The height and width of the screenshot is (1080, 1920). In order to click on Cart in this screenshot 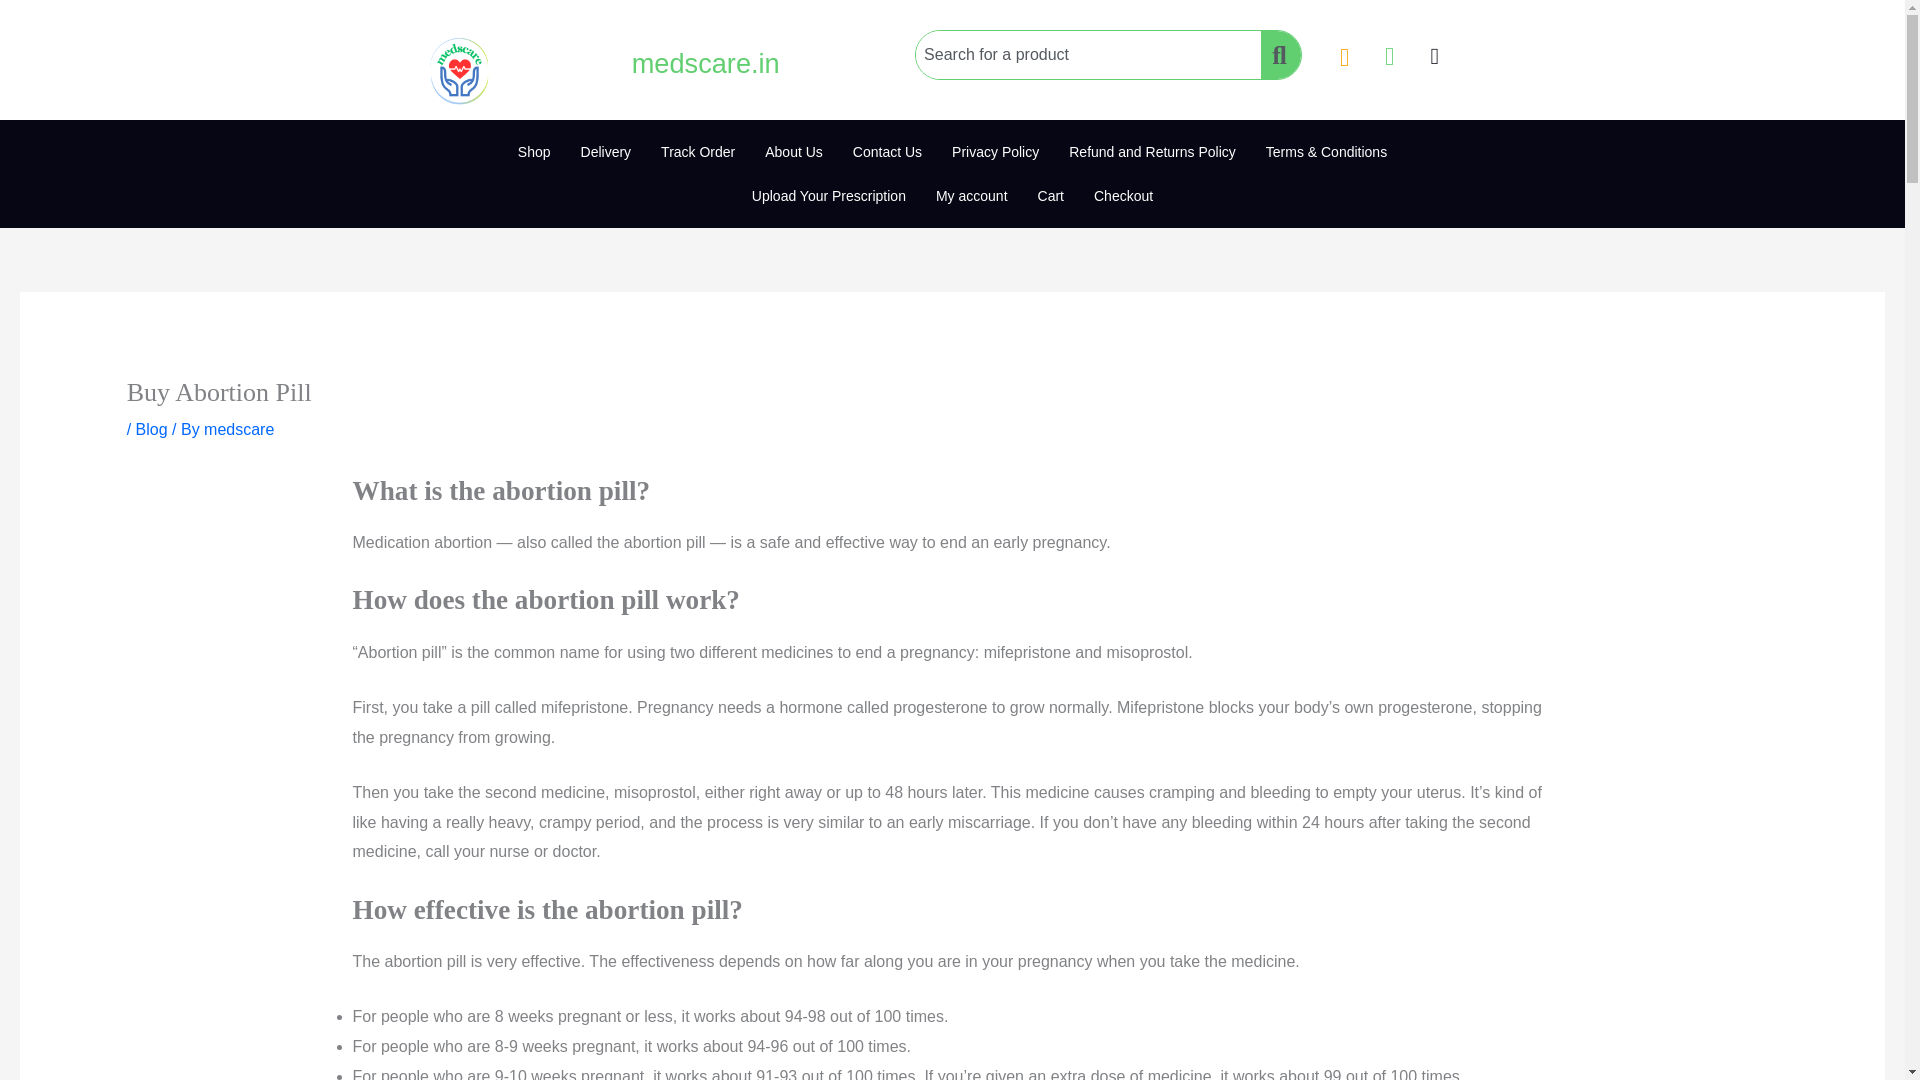, I will do `click(1051, 196)`.